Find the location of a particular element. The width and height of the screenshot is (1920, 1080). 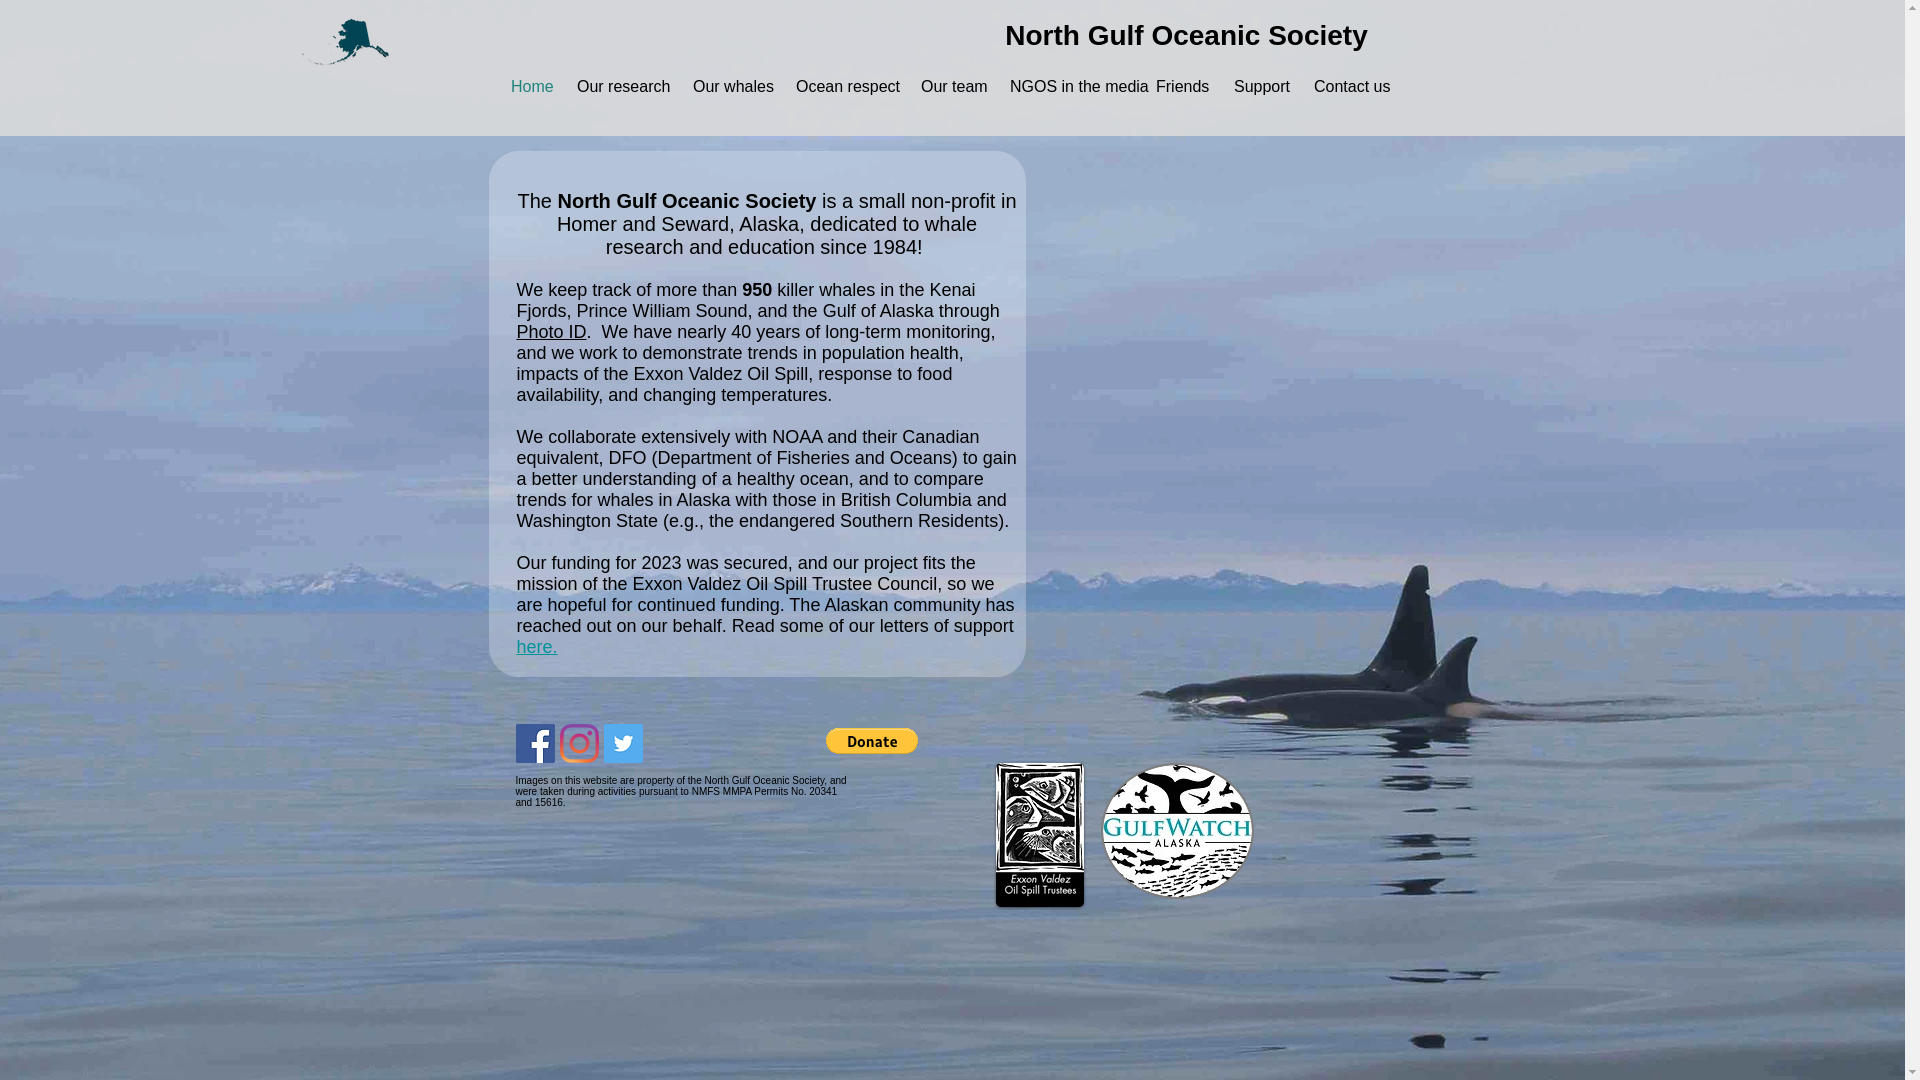

here. is located at coordinates (536, 646).